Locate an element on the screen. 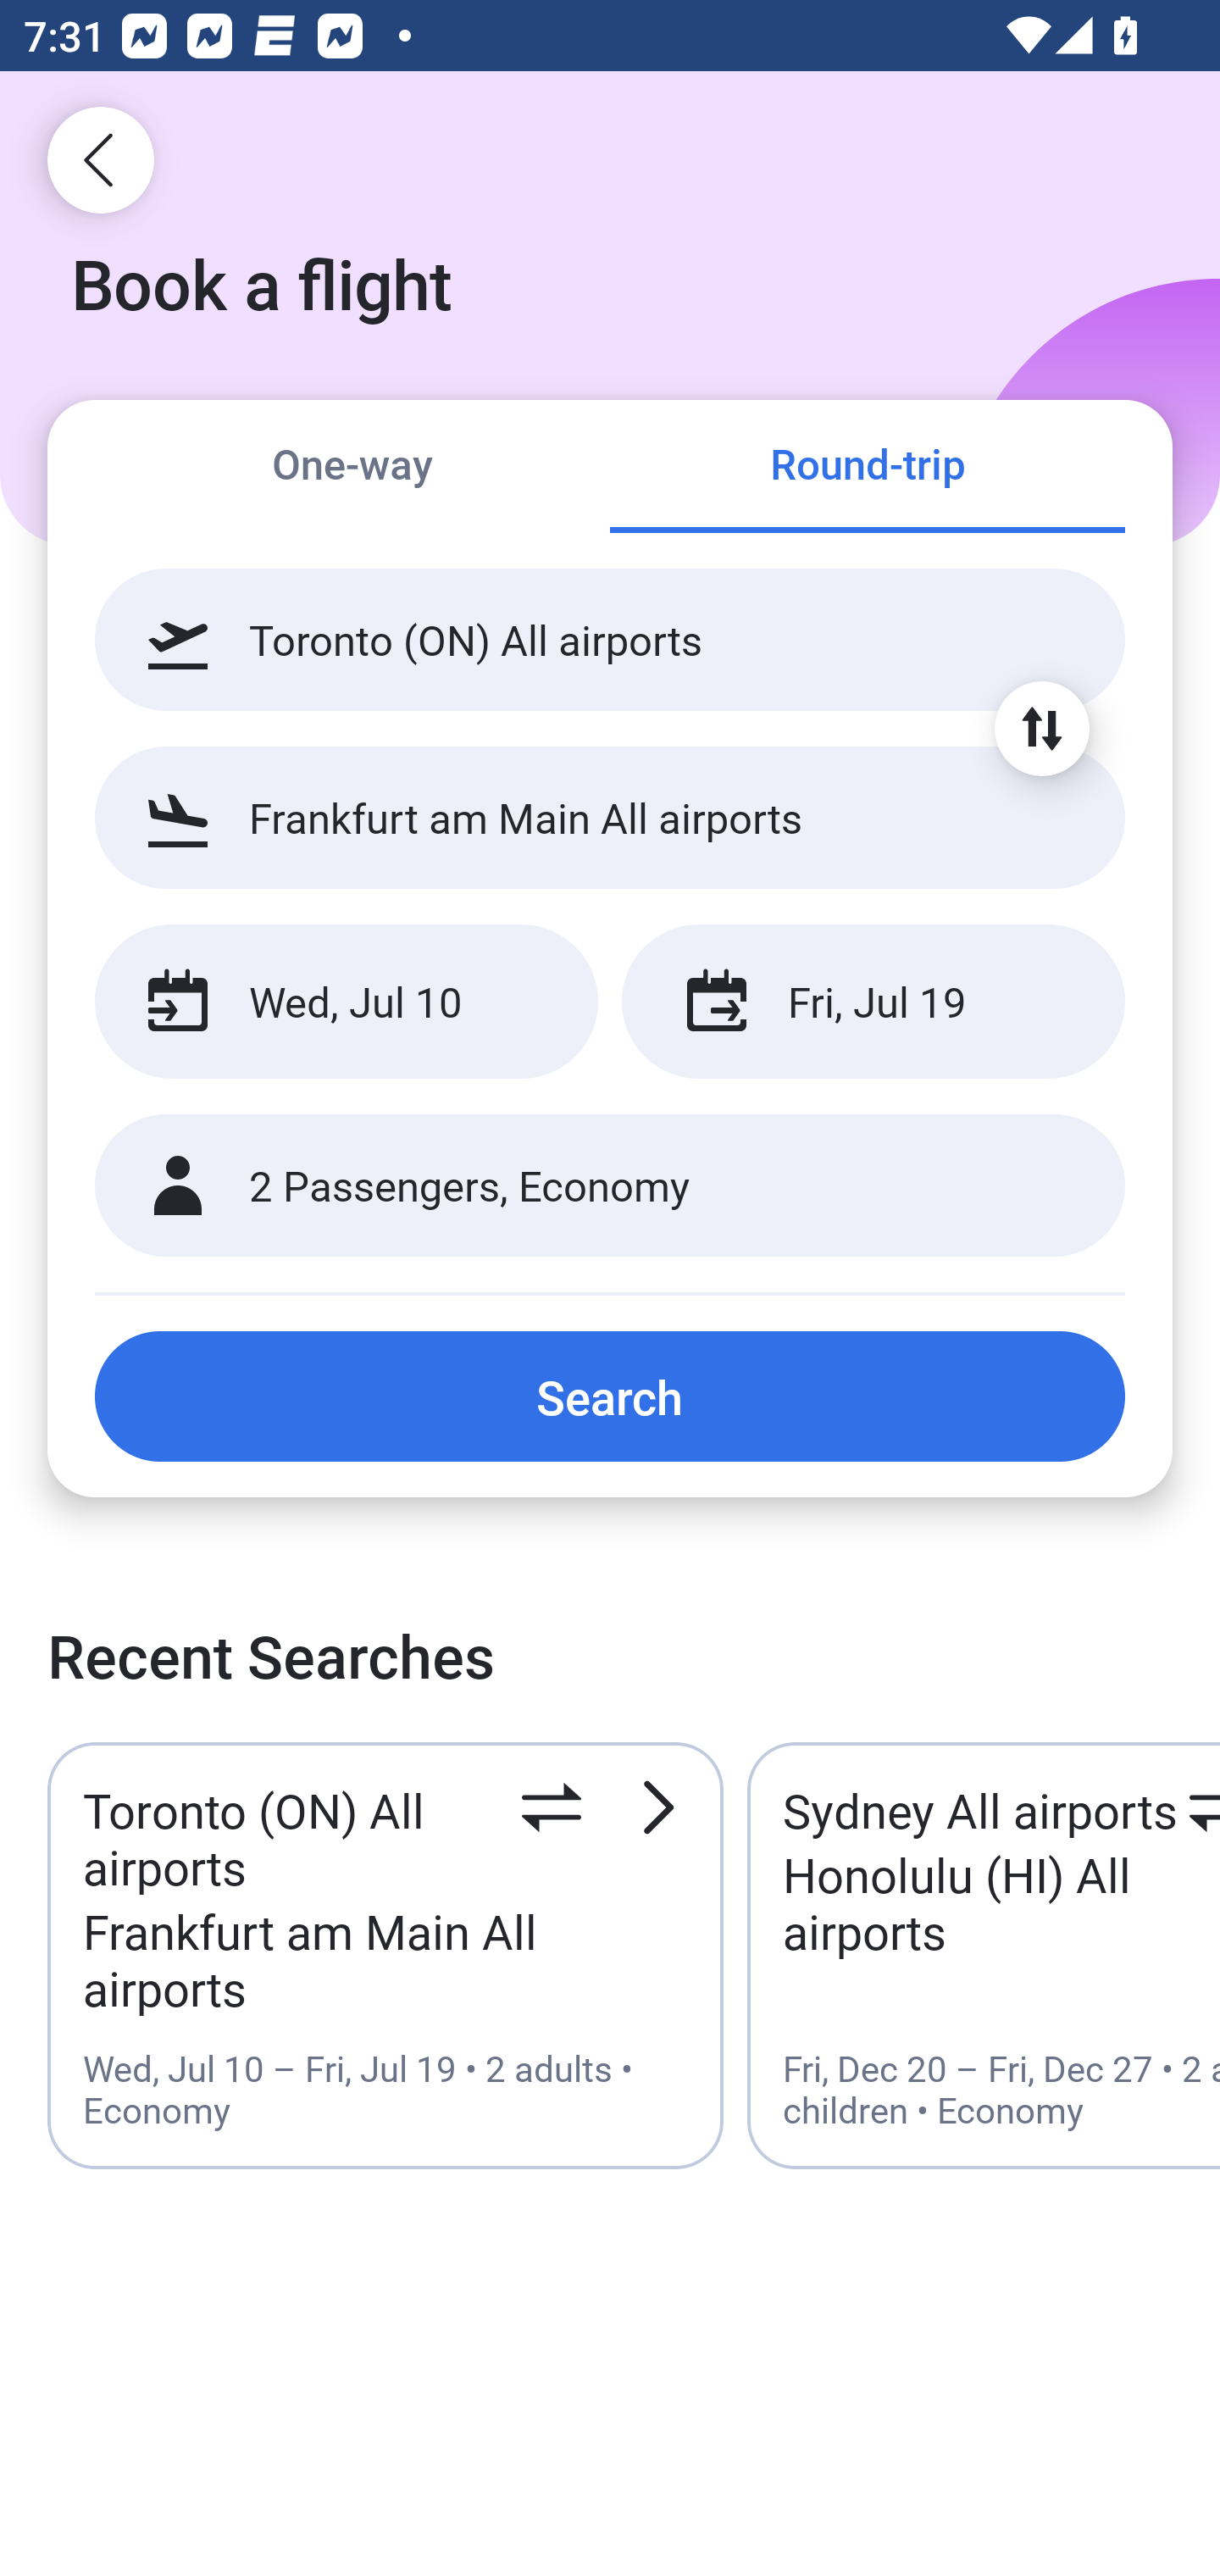 This screenshot has width=1220, height=2576. Toronto (ON) All airports is located at coordinates (610, 640).